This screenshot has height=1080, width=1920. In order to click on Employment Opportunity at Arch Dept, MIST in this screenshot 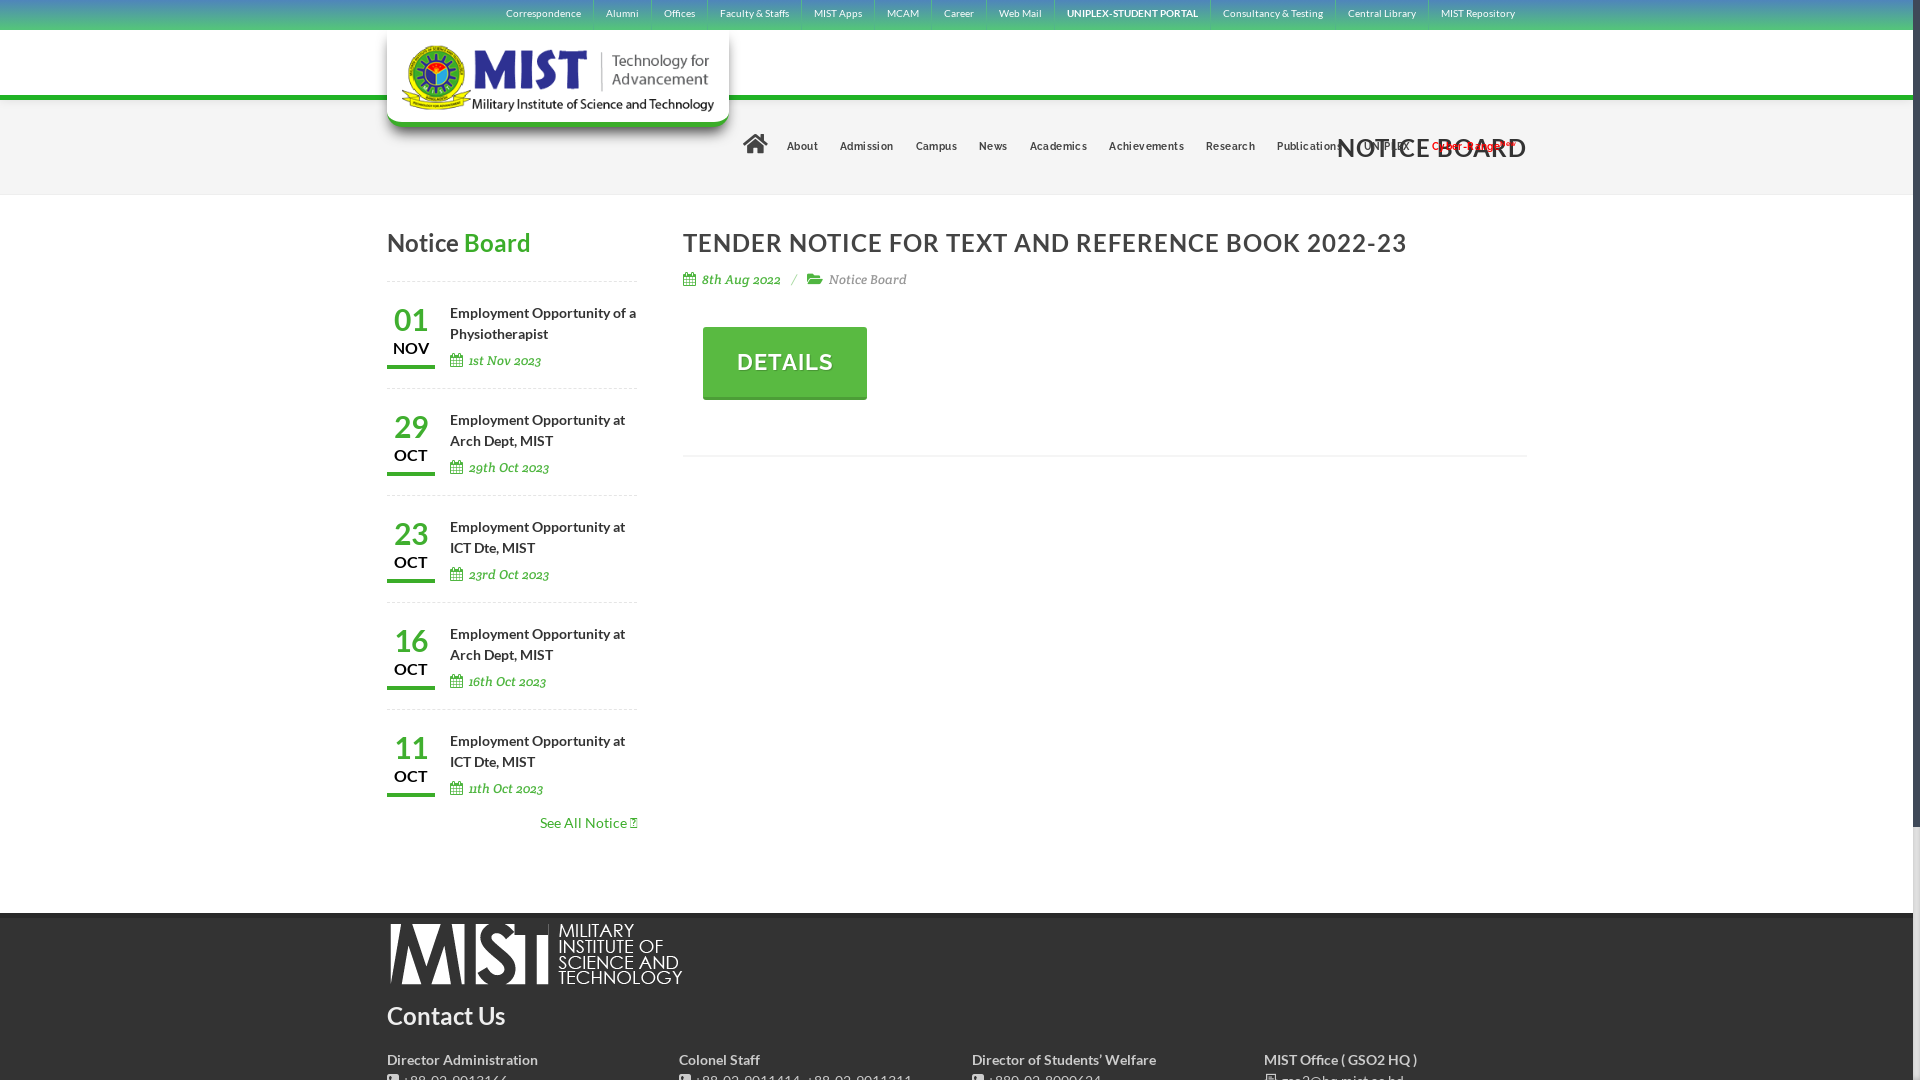, I will do `click(538, 644)`.